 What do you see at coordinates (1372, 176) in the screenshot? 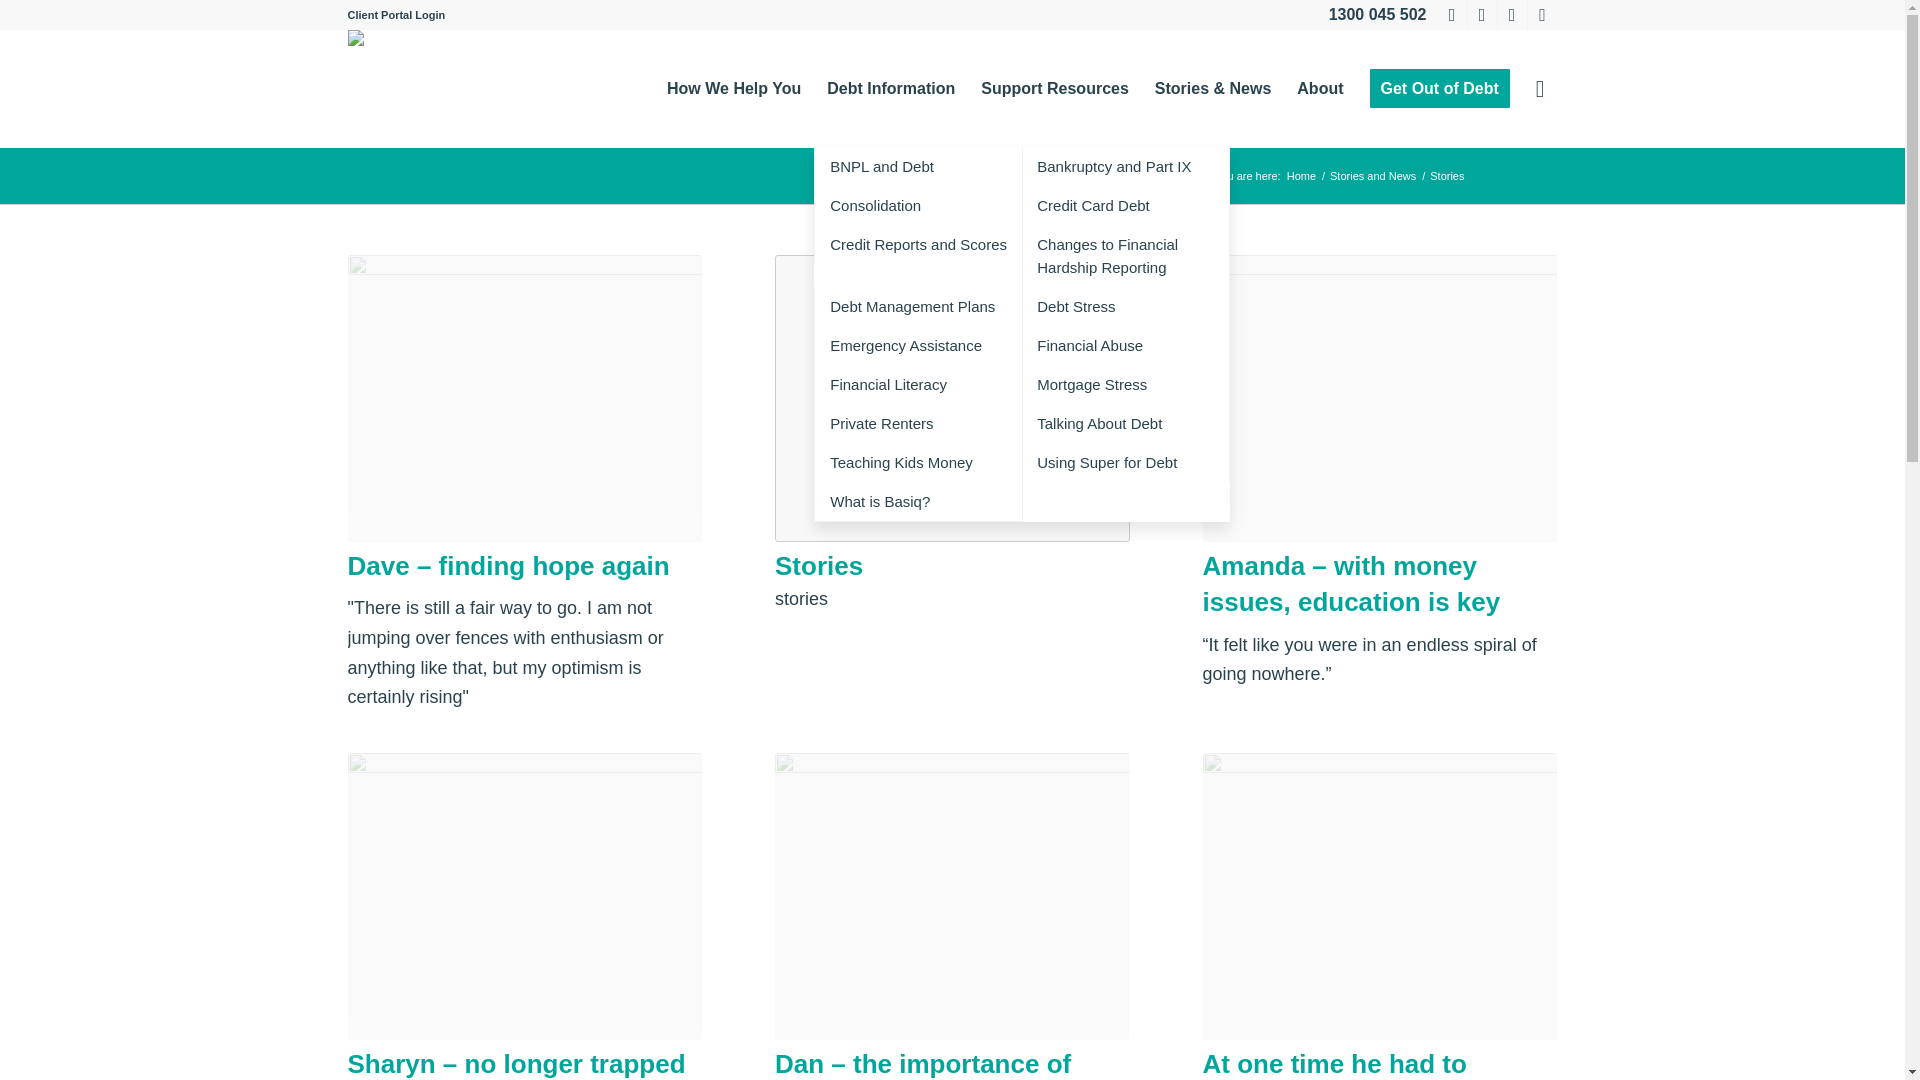
I see `Stories and News` at bounding box center [1372, 176].